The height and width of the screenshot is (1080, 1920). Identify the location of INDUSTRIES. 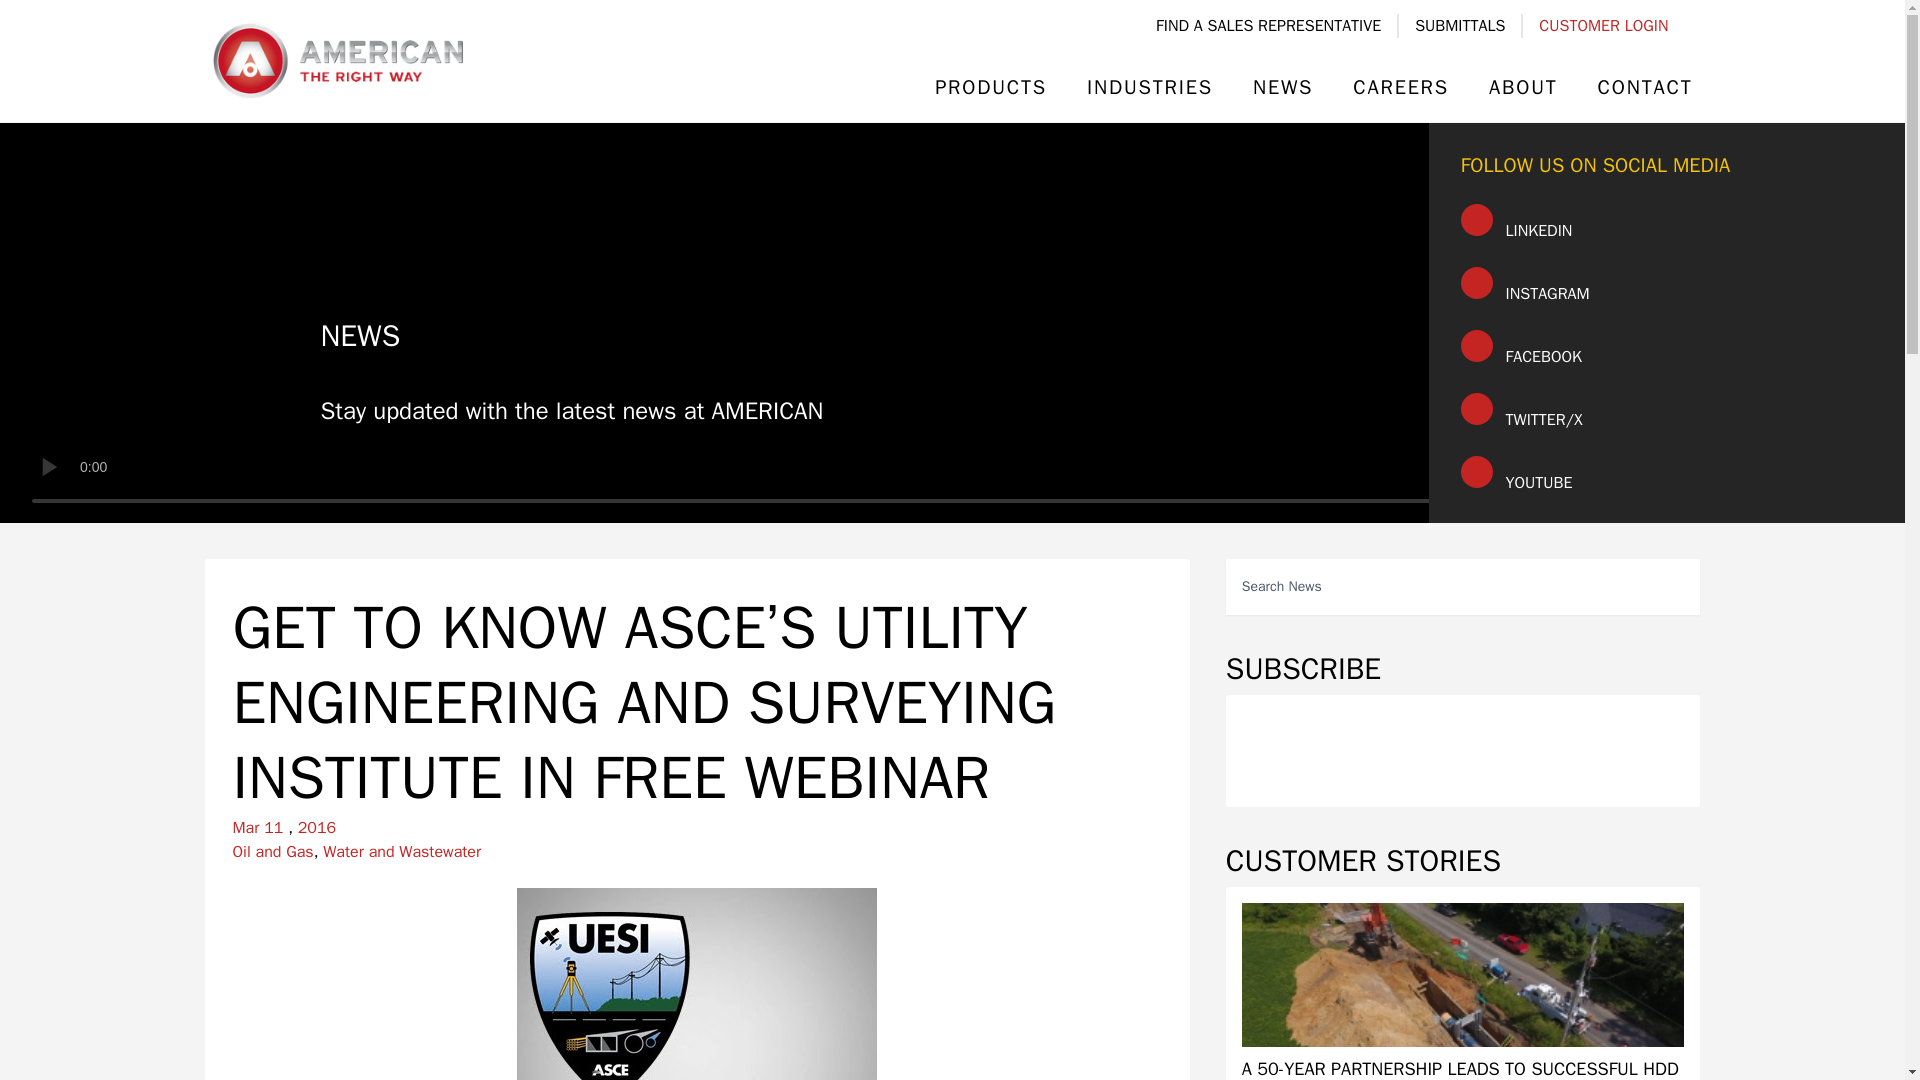
(1150, 88).